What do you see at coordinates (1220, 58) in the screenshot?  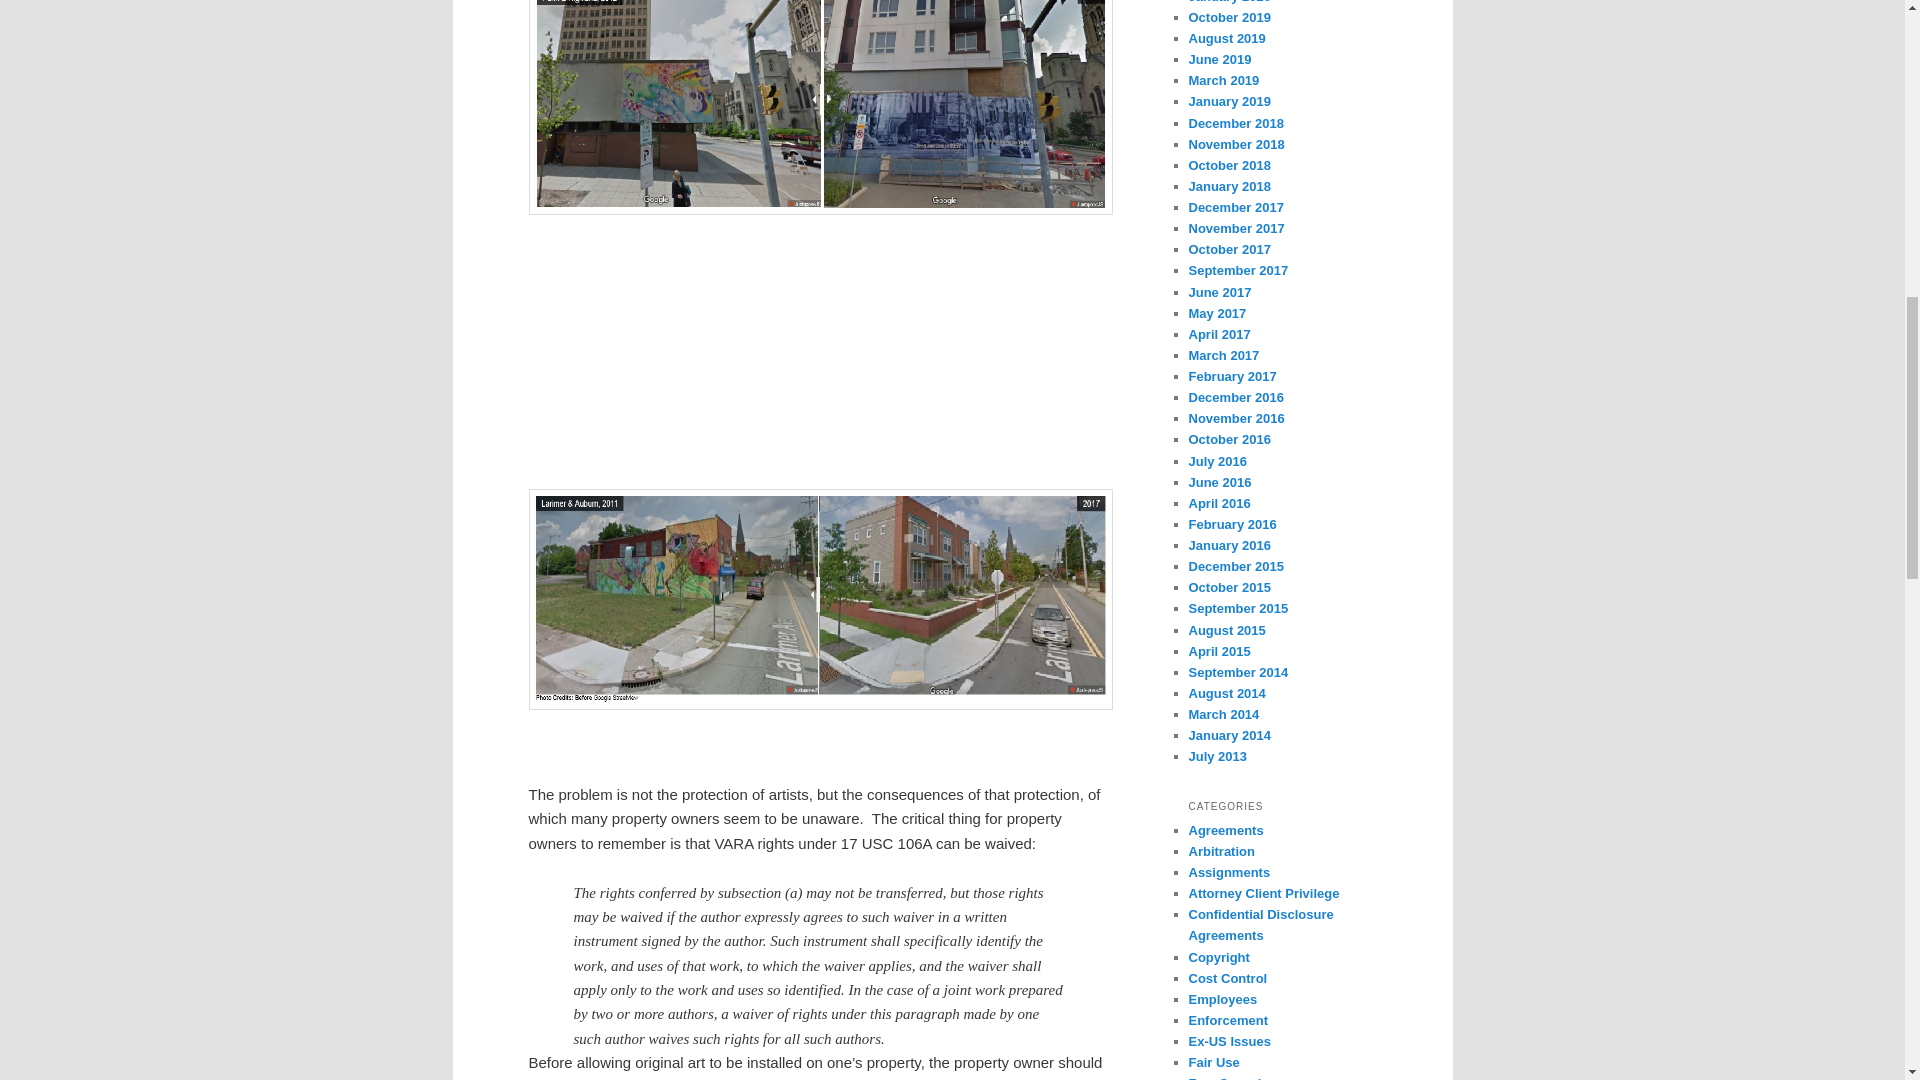 I see `June 2019` at bounding box center [1220, 58].